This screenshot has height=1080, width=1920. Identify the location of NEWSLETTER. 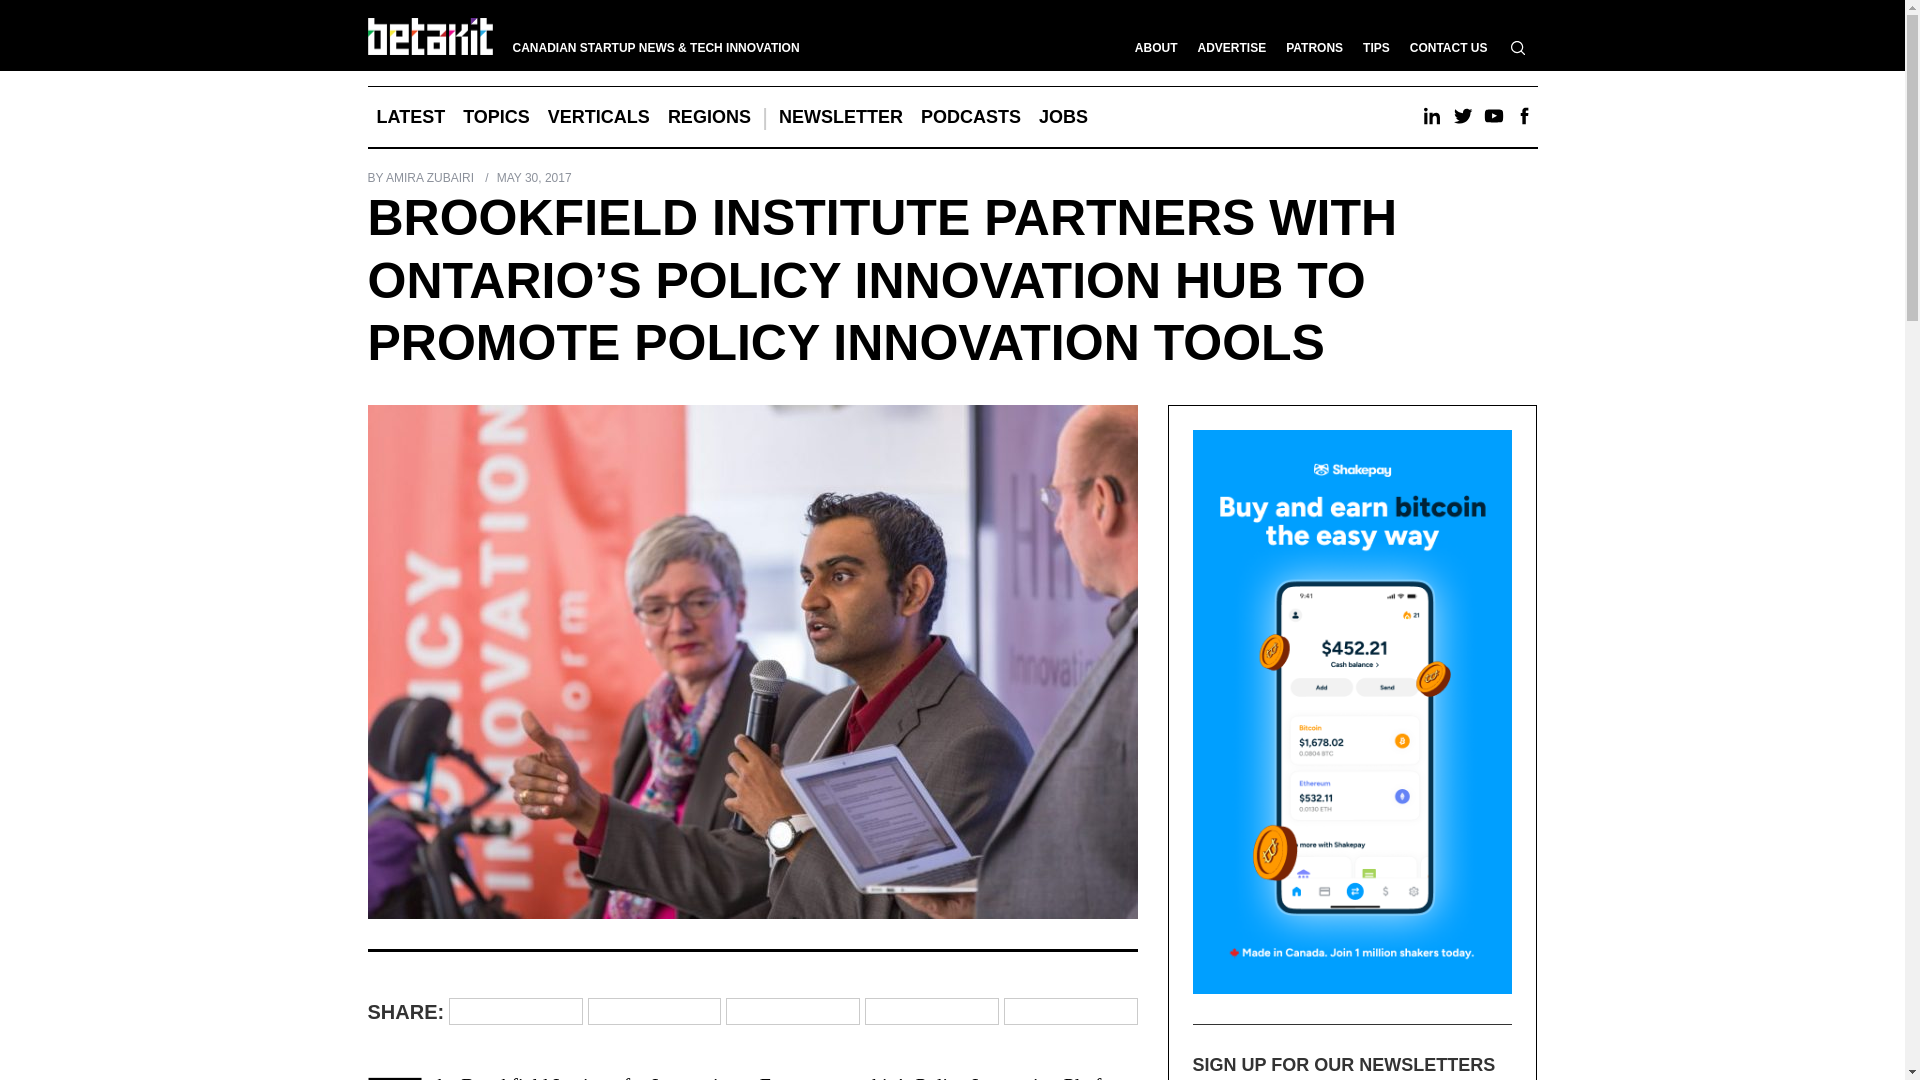
(840, 116).